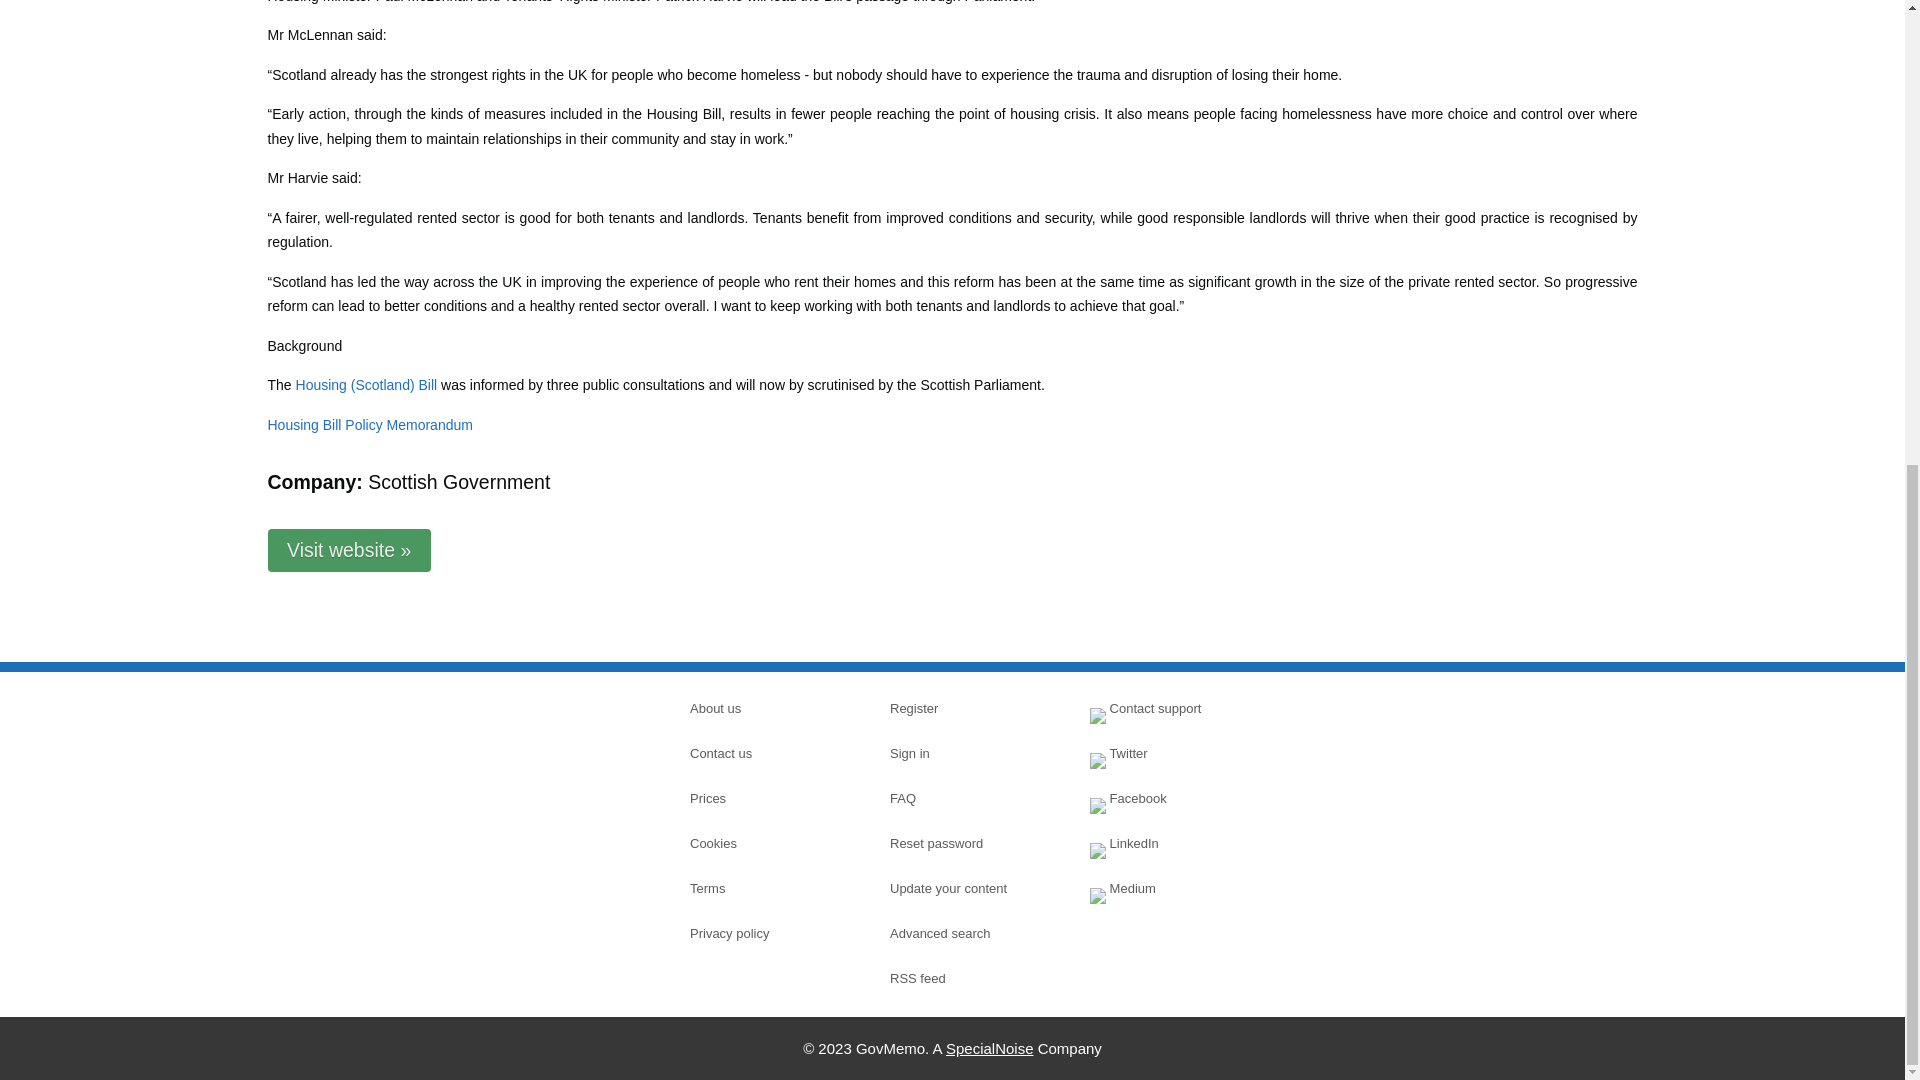  I want to click on Reset password, so click(960, 844).